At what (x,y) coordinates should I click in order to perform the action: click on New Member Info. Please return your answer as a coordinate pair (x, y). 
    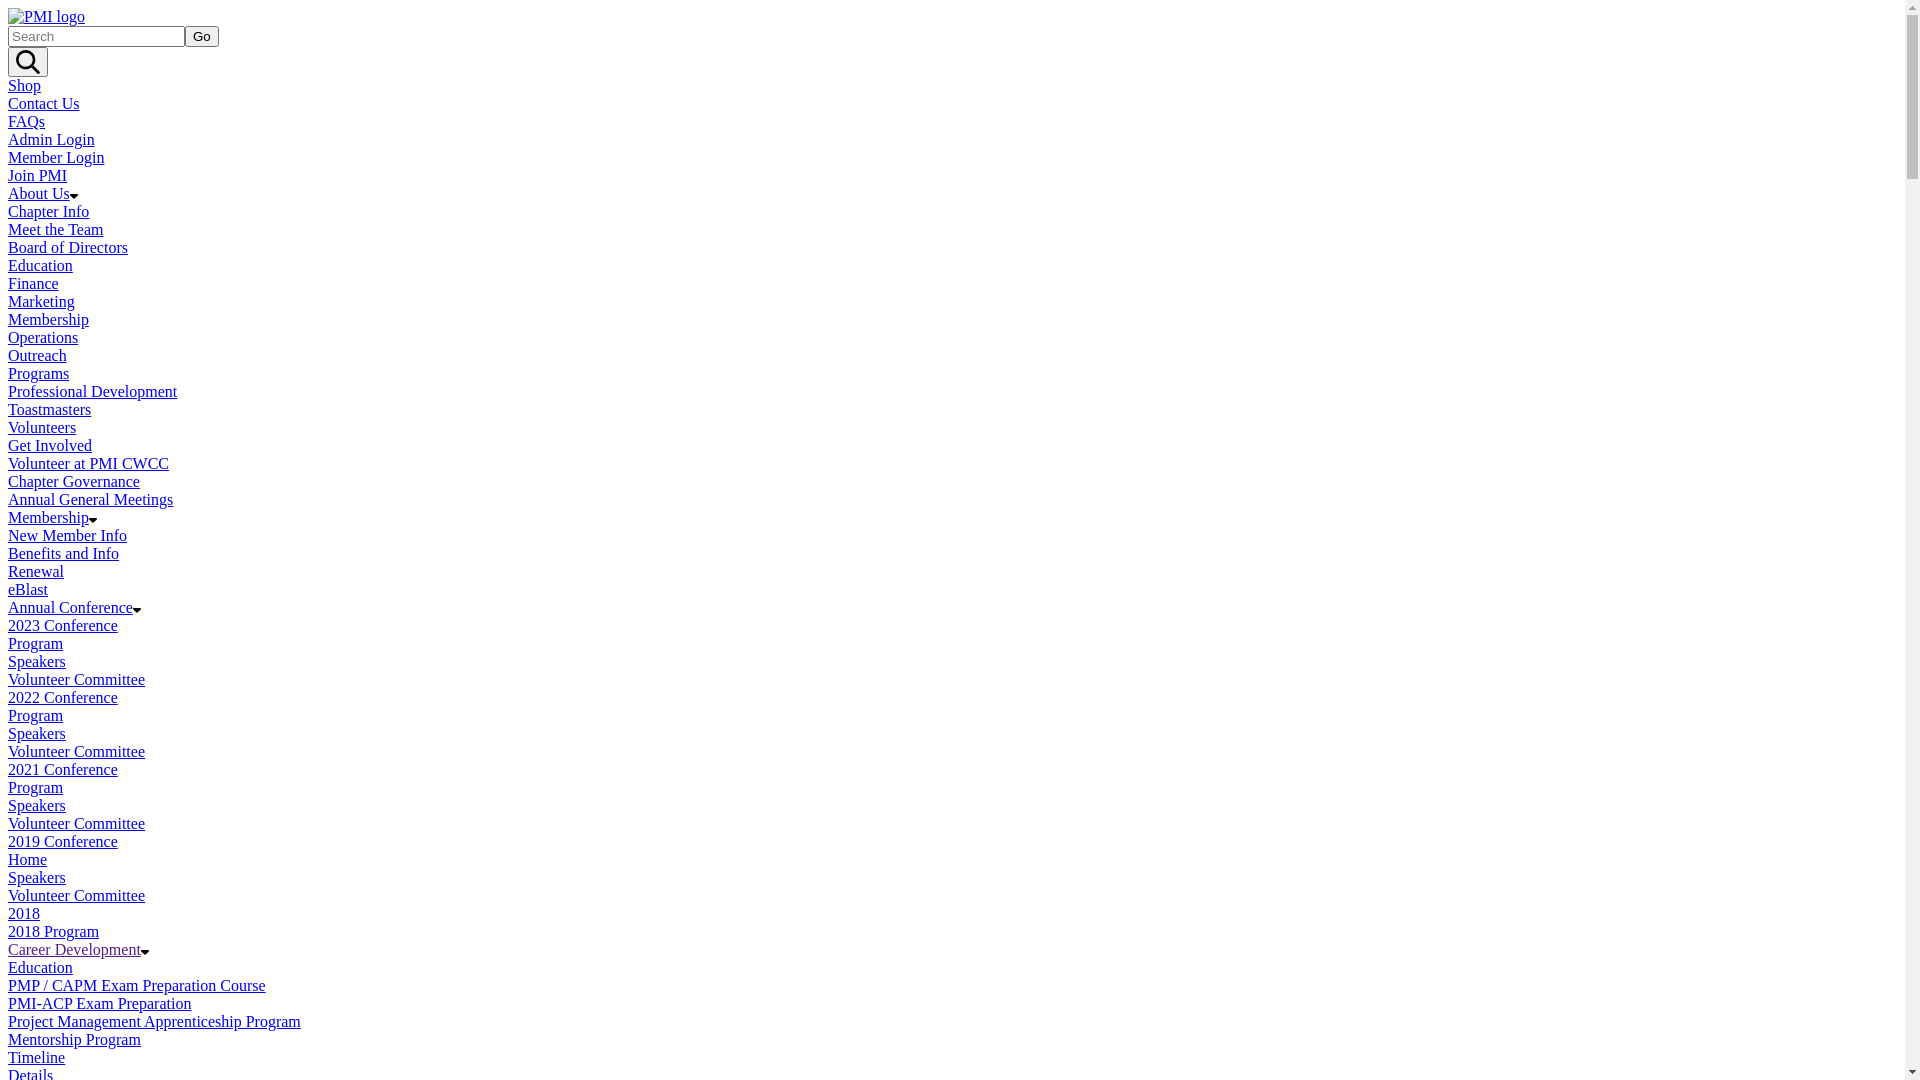
    Looking at the image, I should click on (68, 536).